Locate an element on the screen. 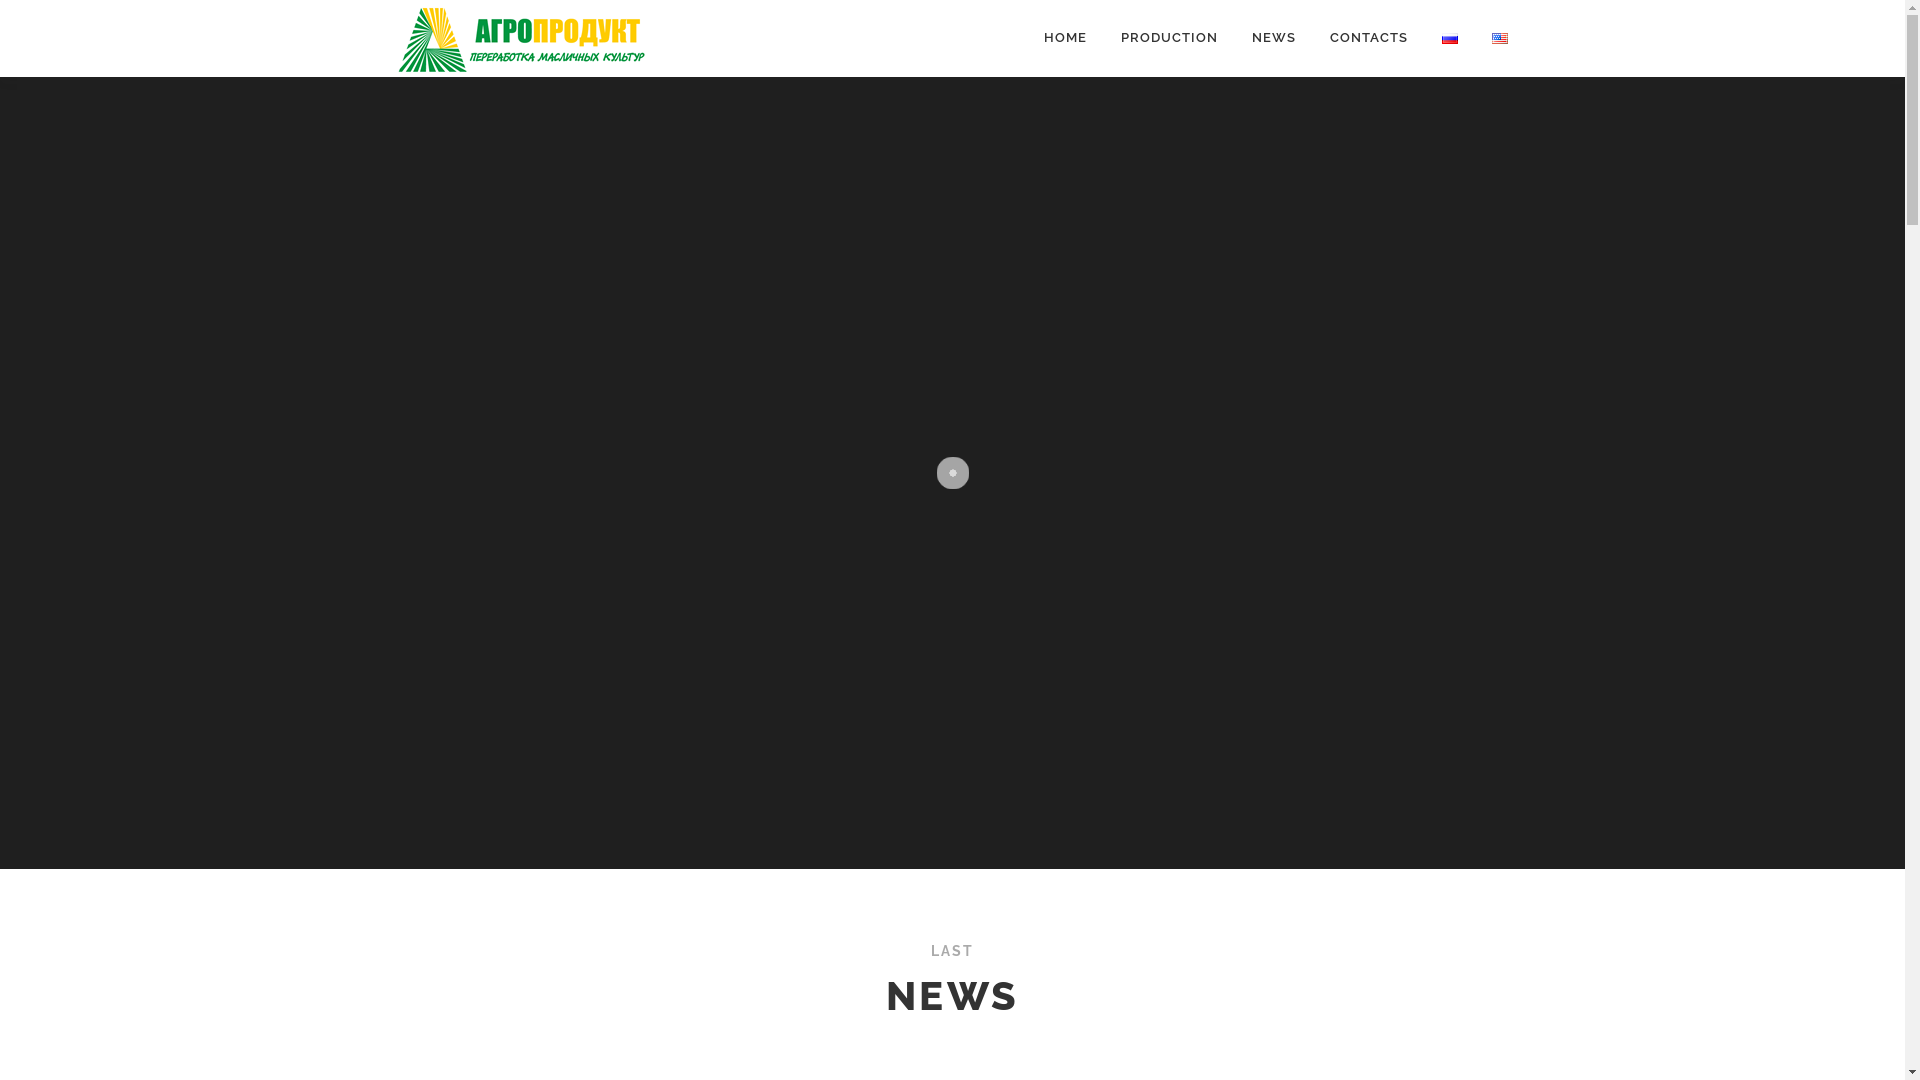  NEWS is located at coordinates (1273, 38).